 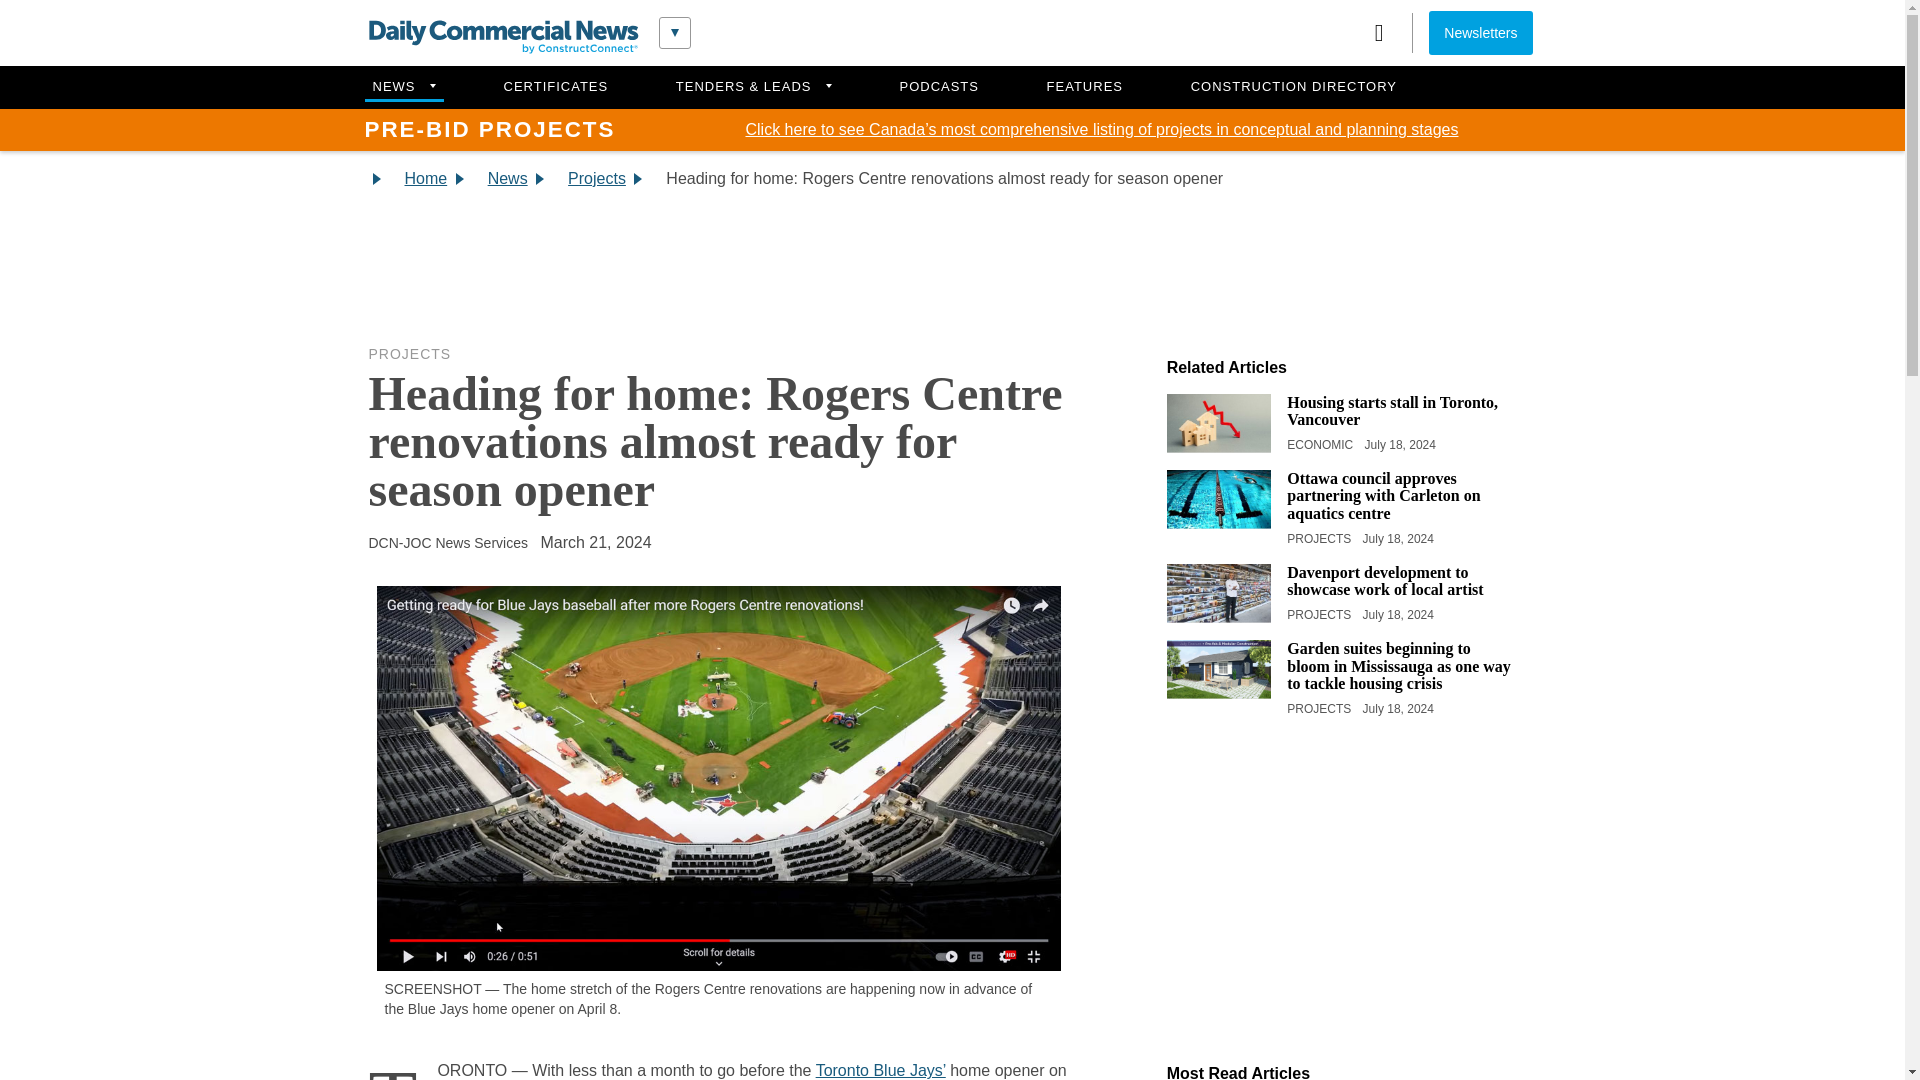 I want to click on CONSTRUCTION DIRECTORY, so click(x=1294, y=87).